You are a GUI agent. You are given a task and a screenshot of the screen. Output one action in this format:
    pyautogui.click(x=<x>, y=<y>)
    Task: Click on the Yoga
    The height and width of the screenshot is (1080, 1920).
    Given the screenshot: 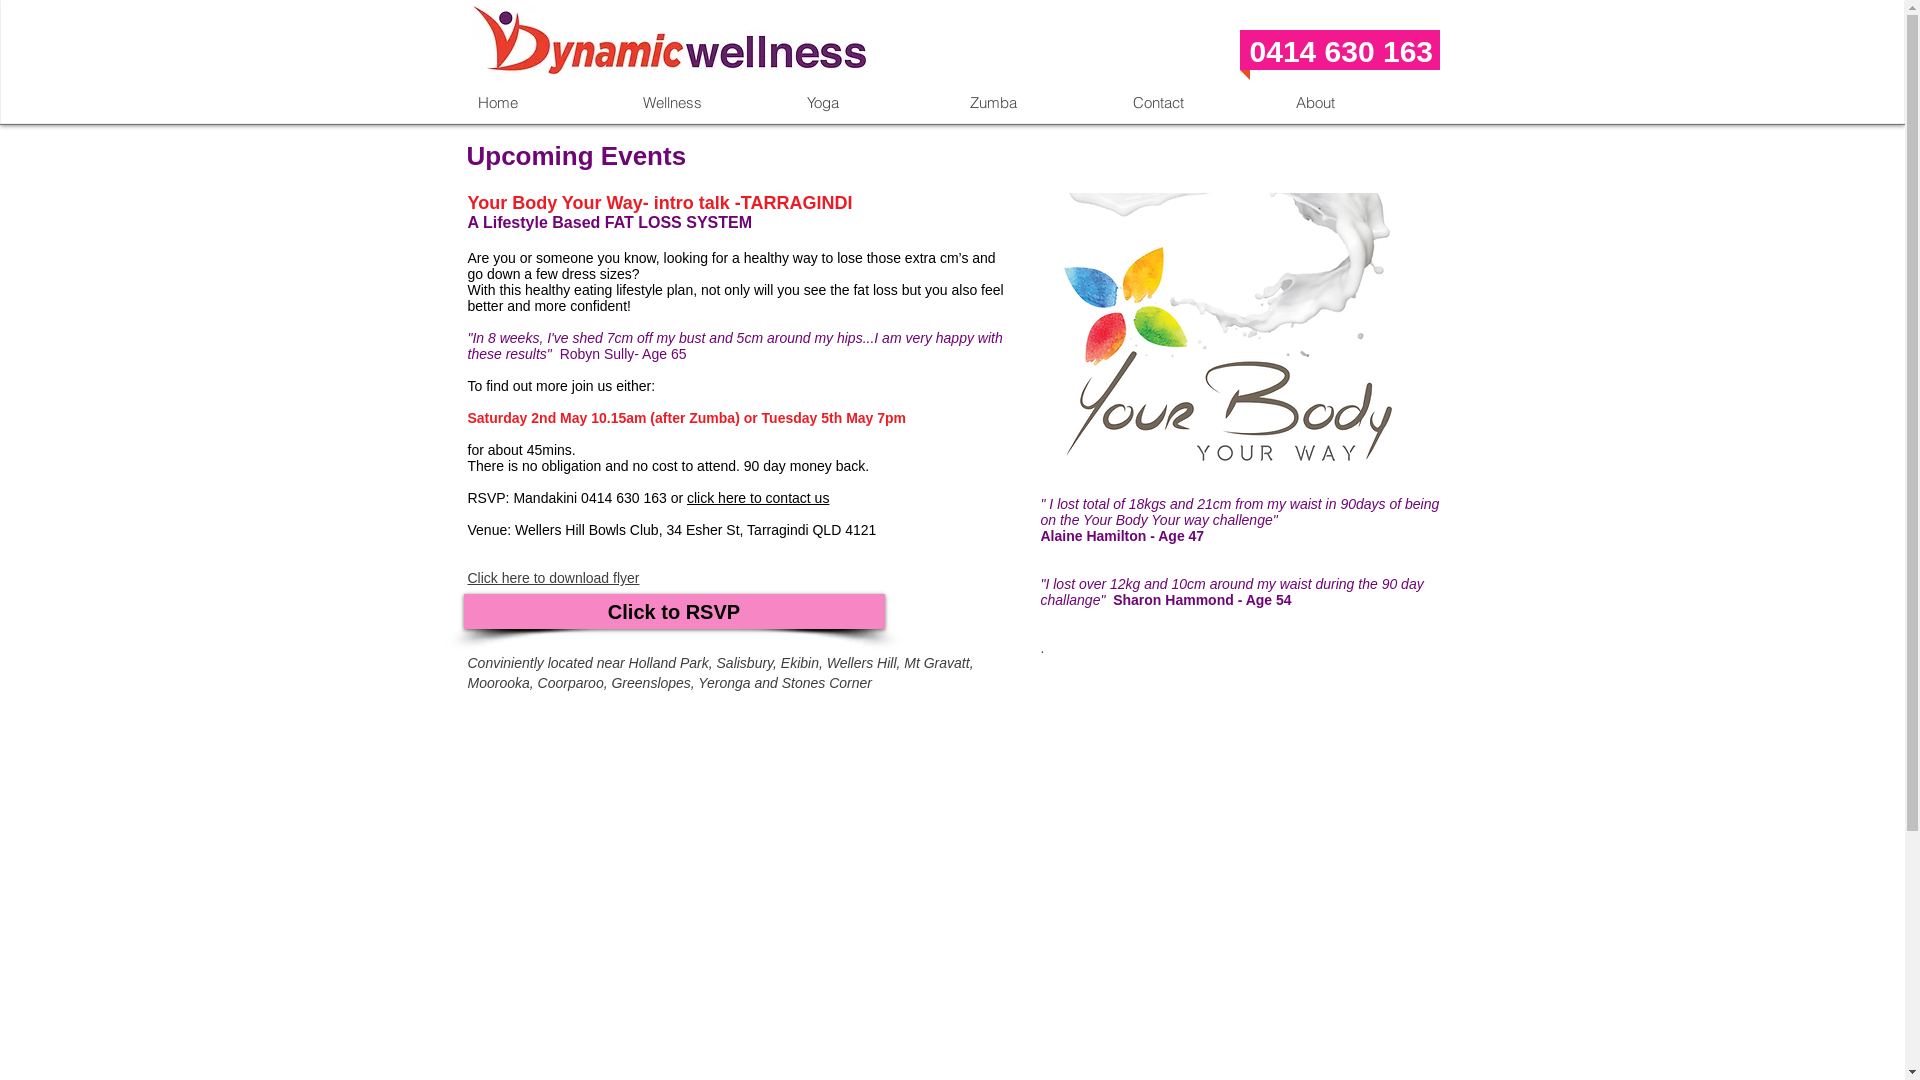 What is the action you would take?
    pyautogui.click(x=872, y=102)
    